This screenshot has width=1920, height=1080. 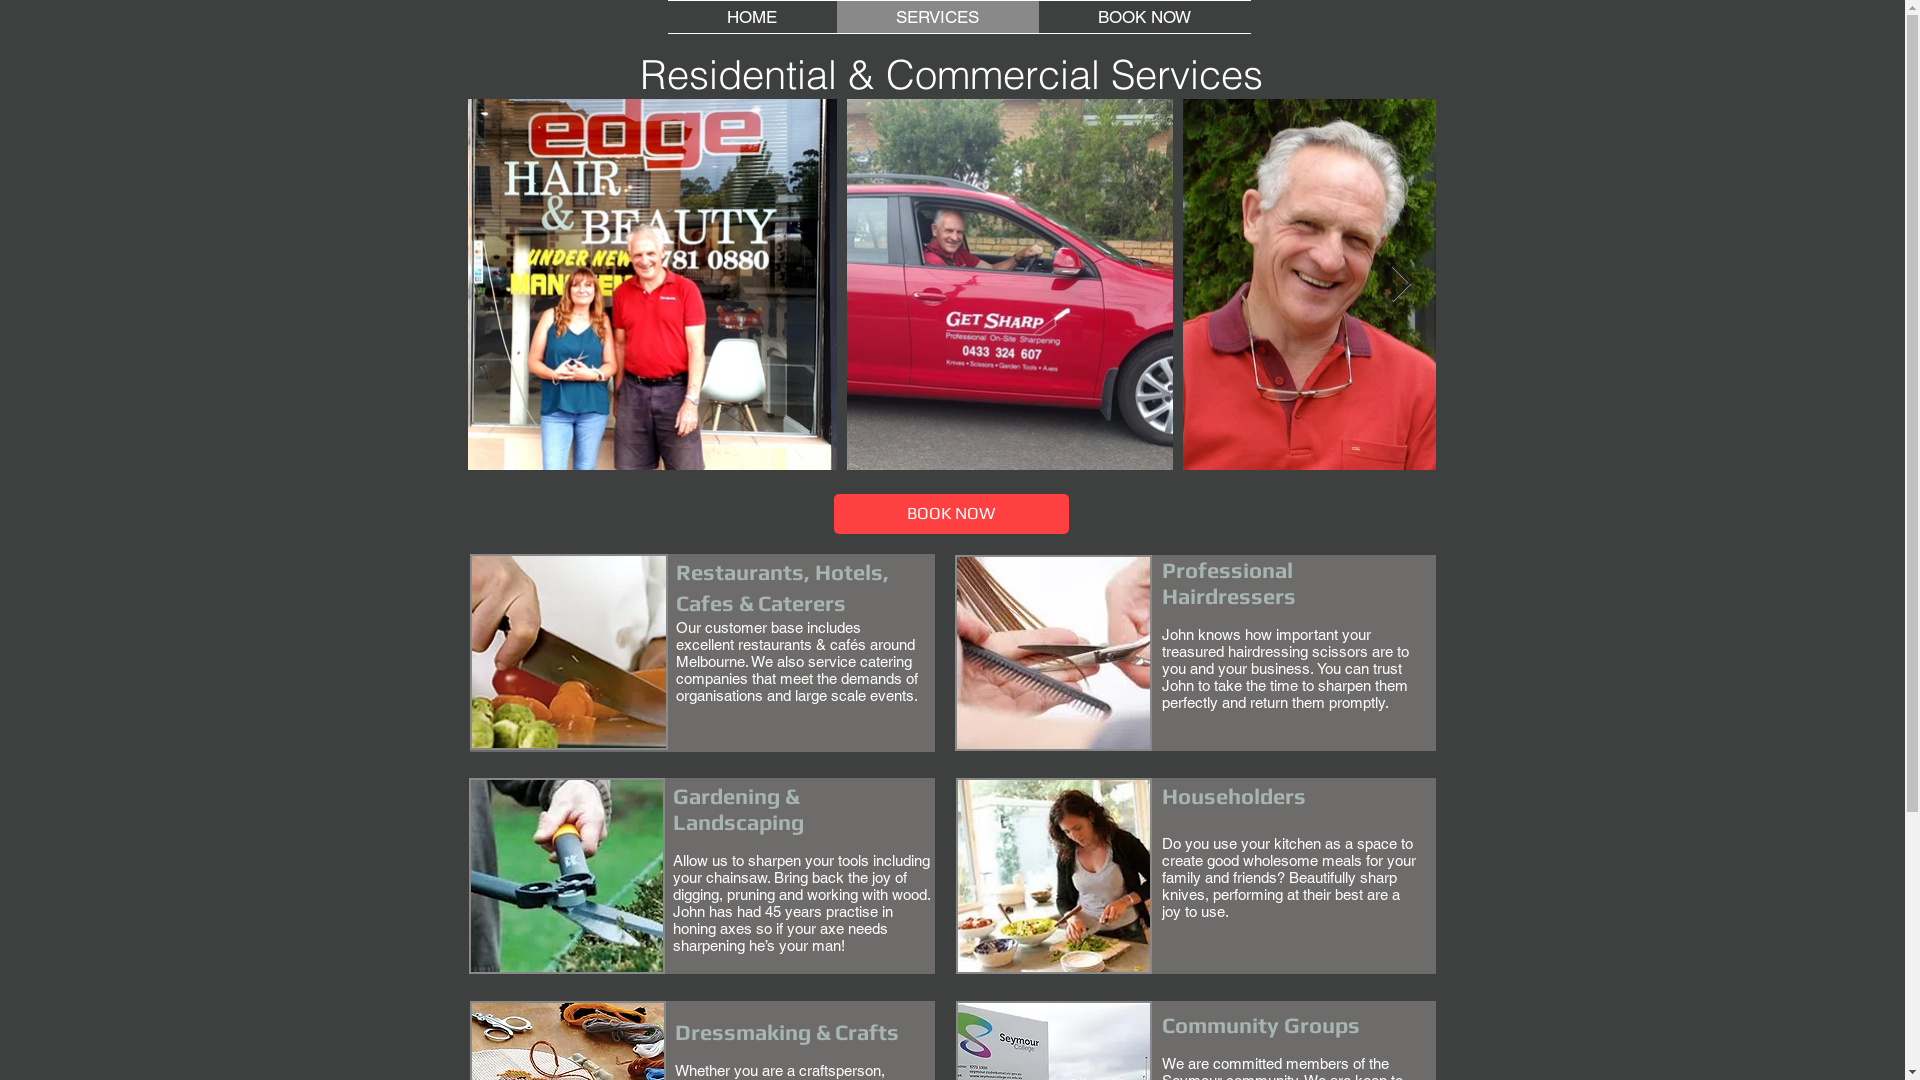 I want to click on BOOK NOW, so click(x=952, y=514).